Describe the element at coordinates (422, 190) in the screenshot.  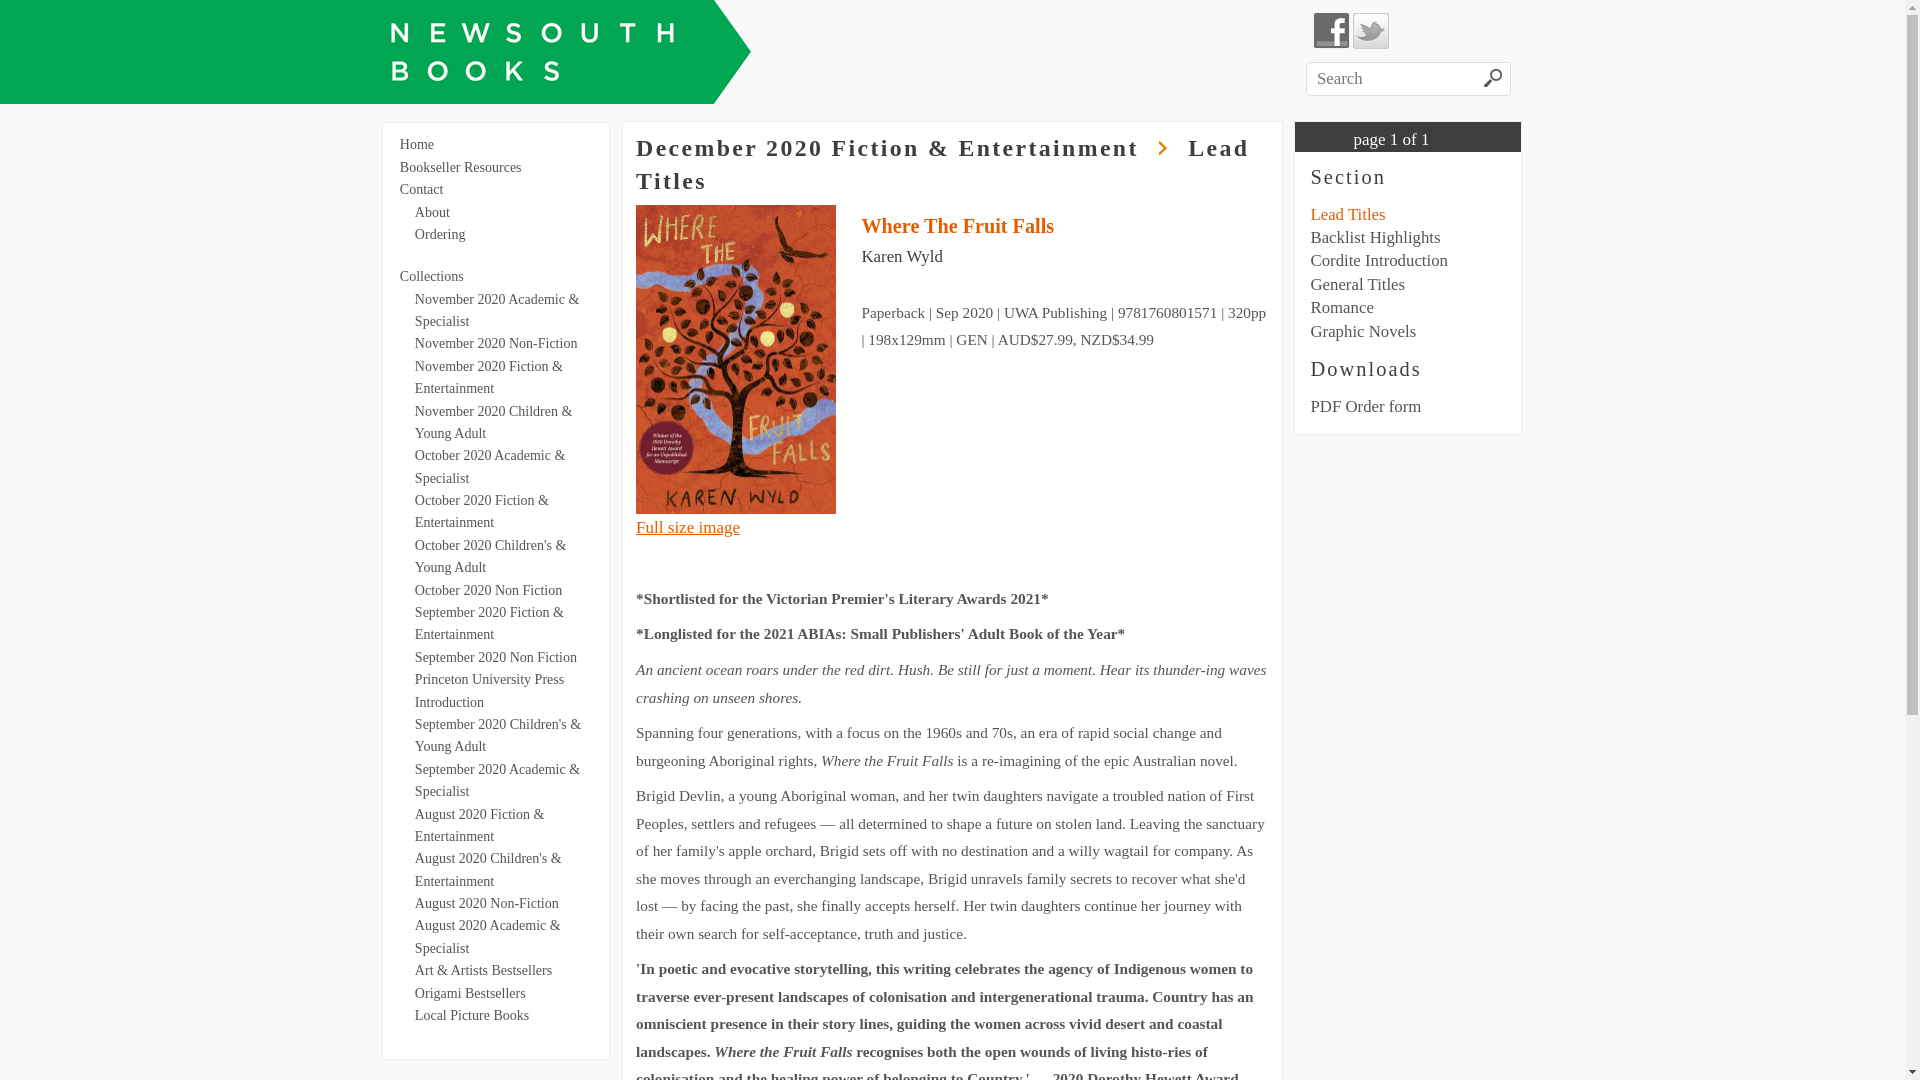
I see `Contact` at that location.